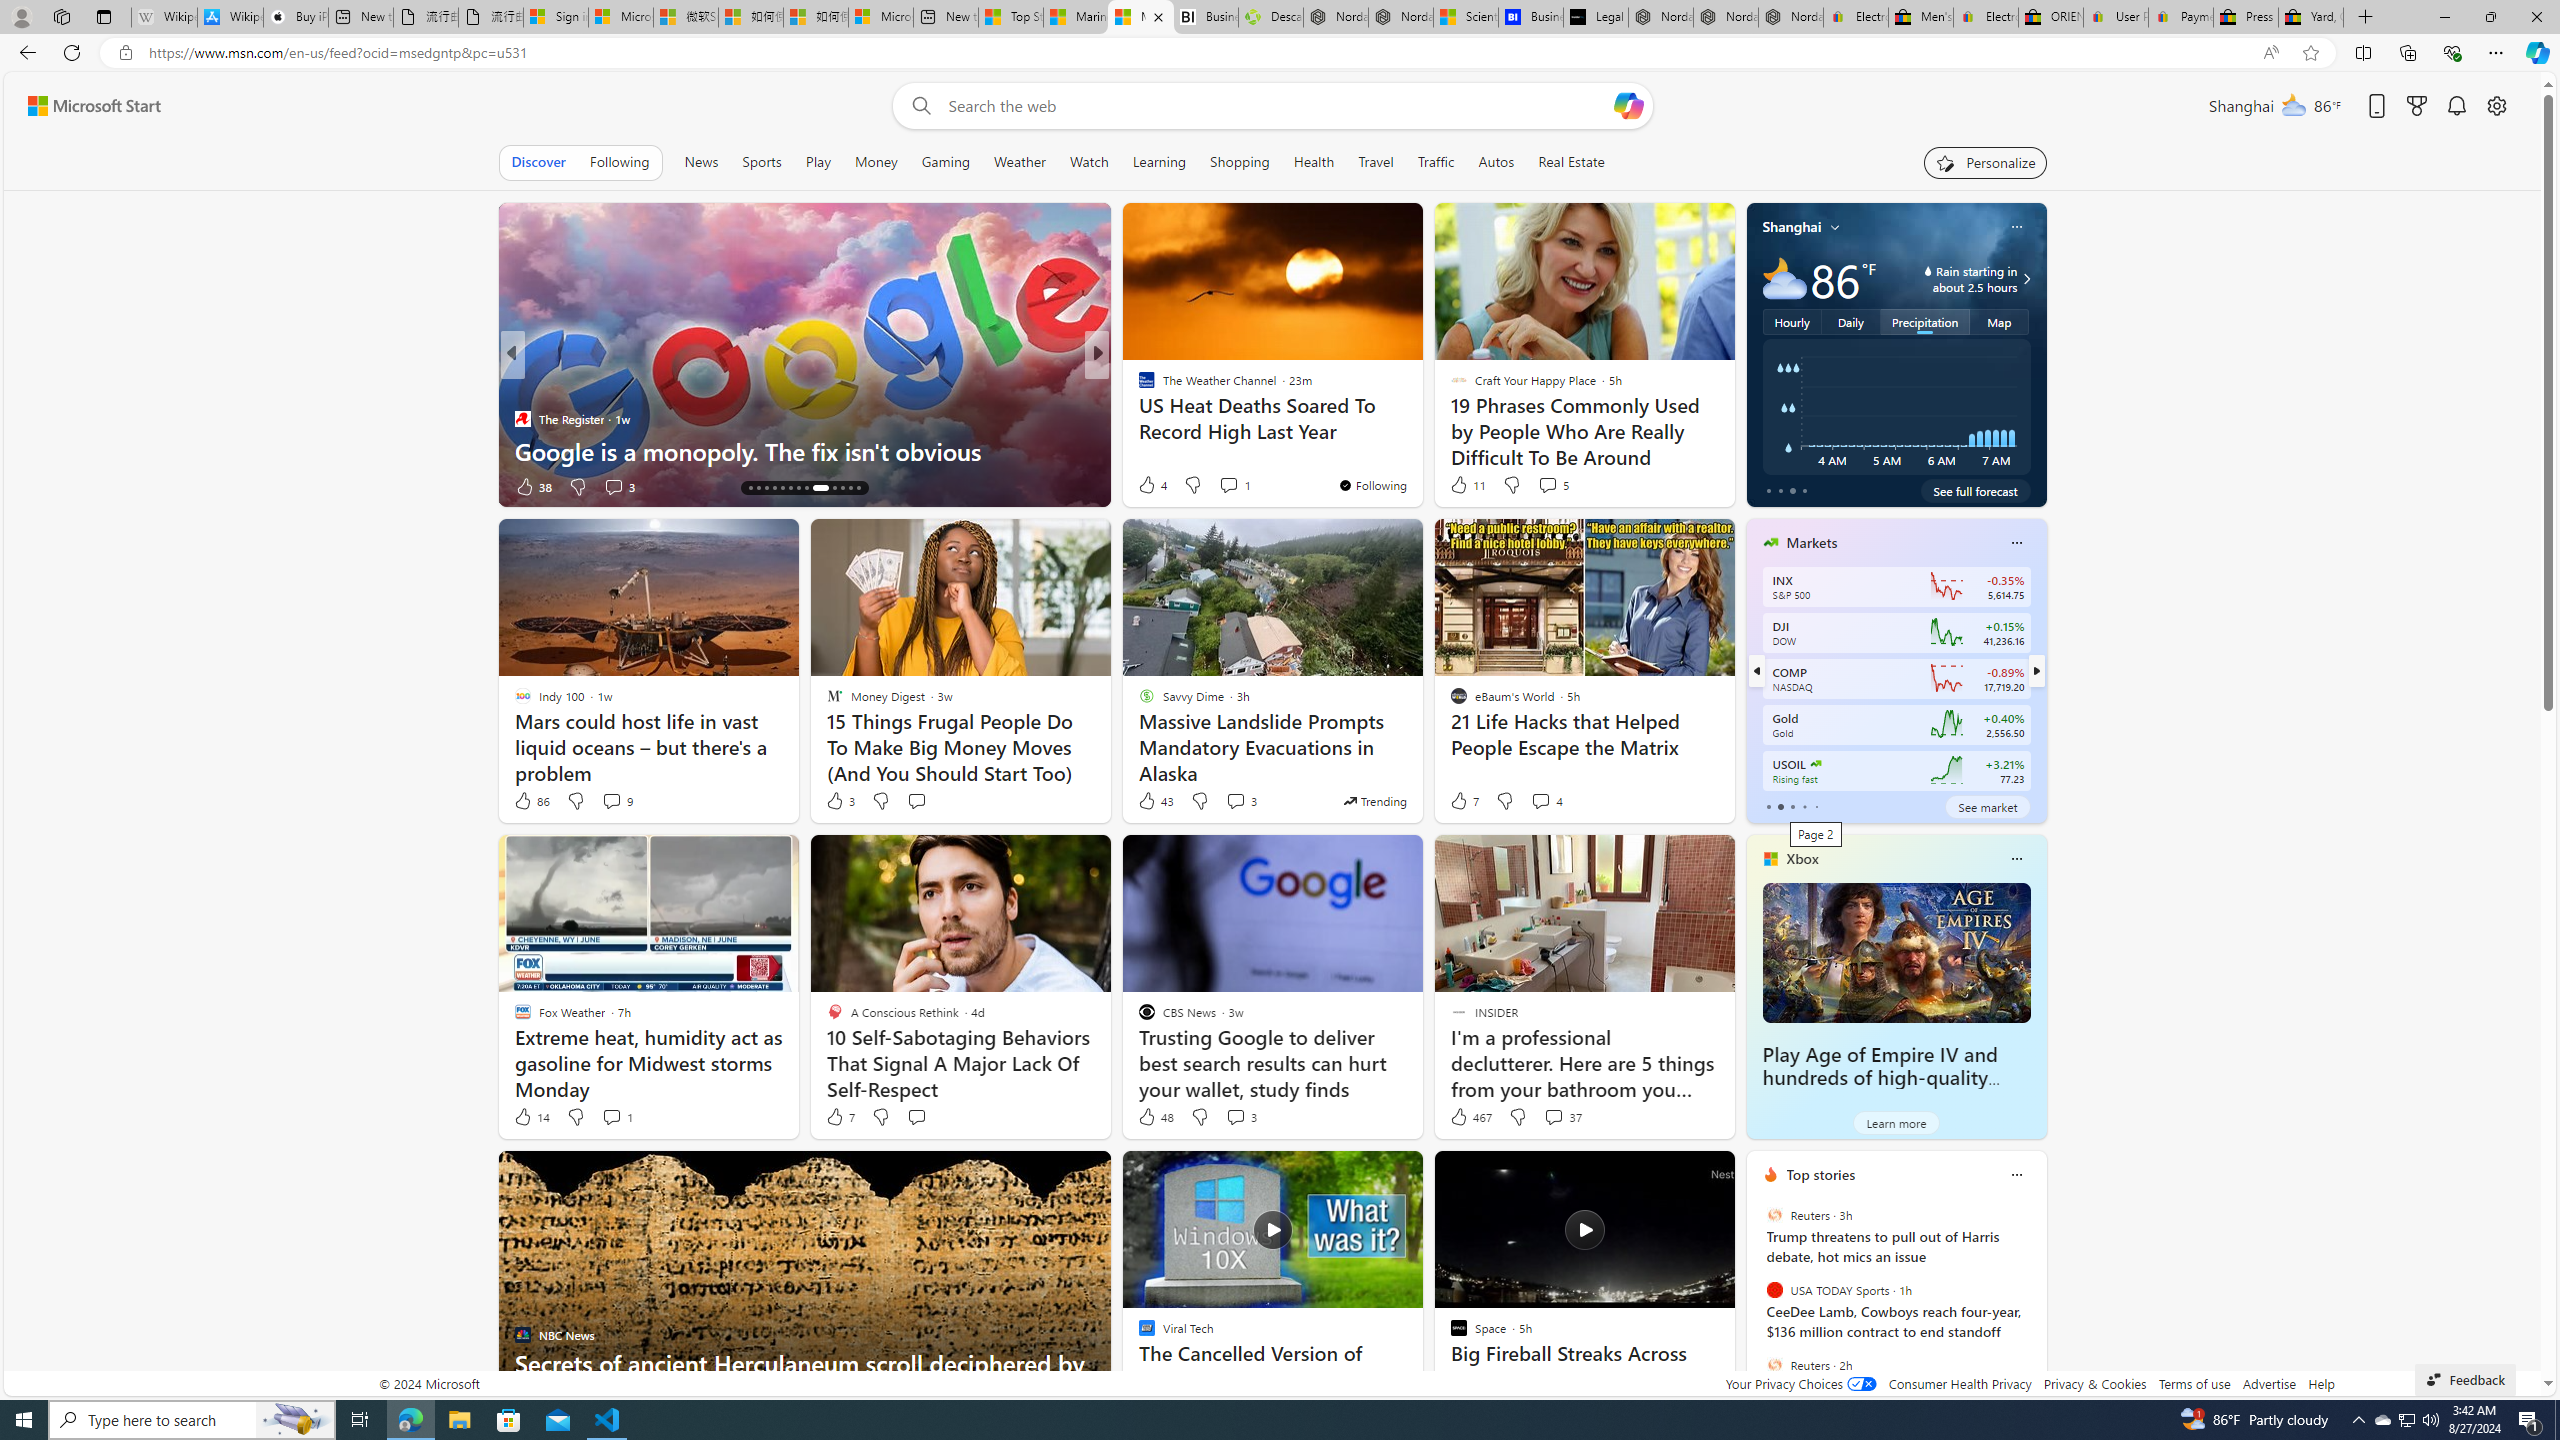  Describe the element at coordinates (2000, 322) in the screenshot. I see `Map` at that location.